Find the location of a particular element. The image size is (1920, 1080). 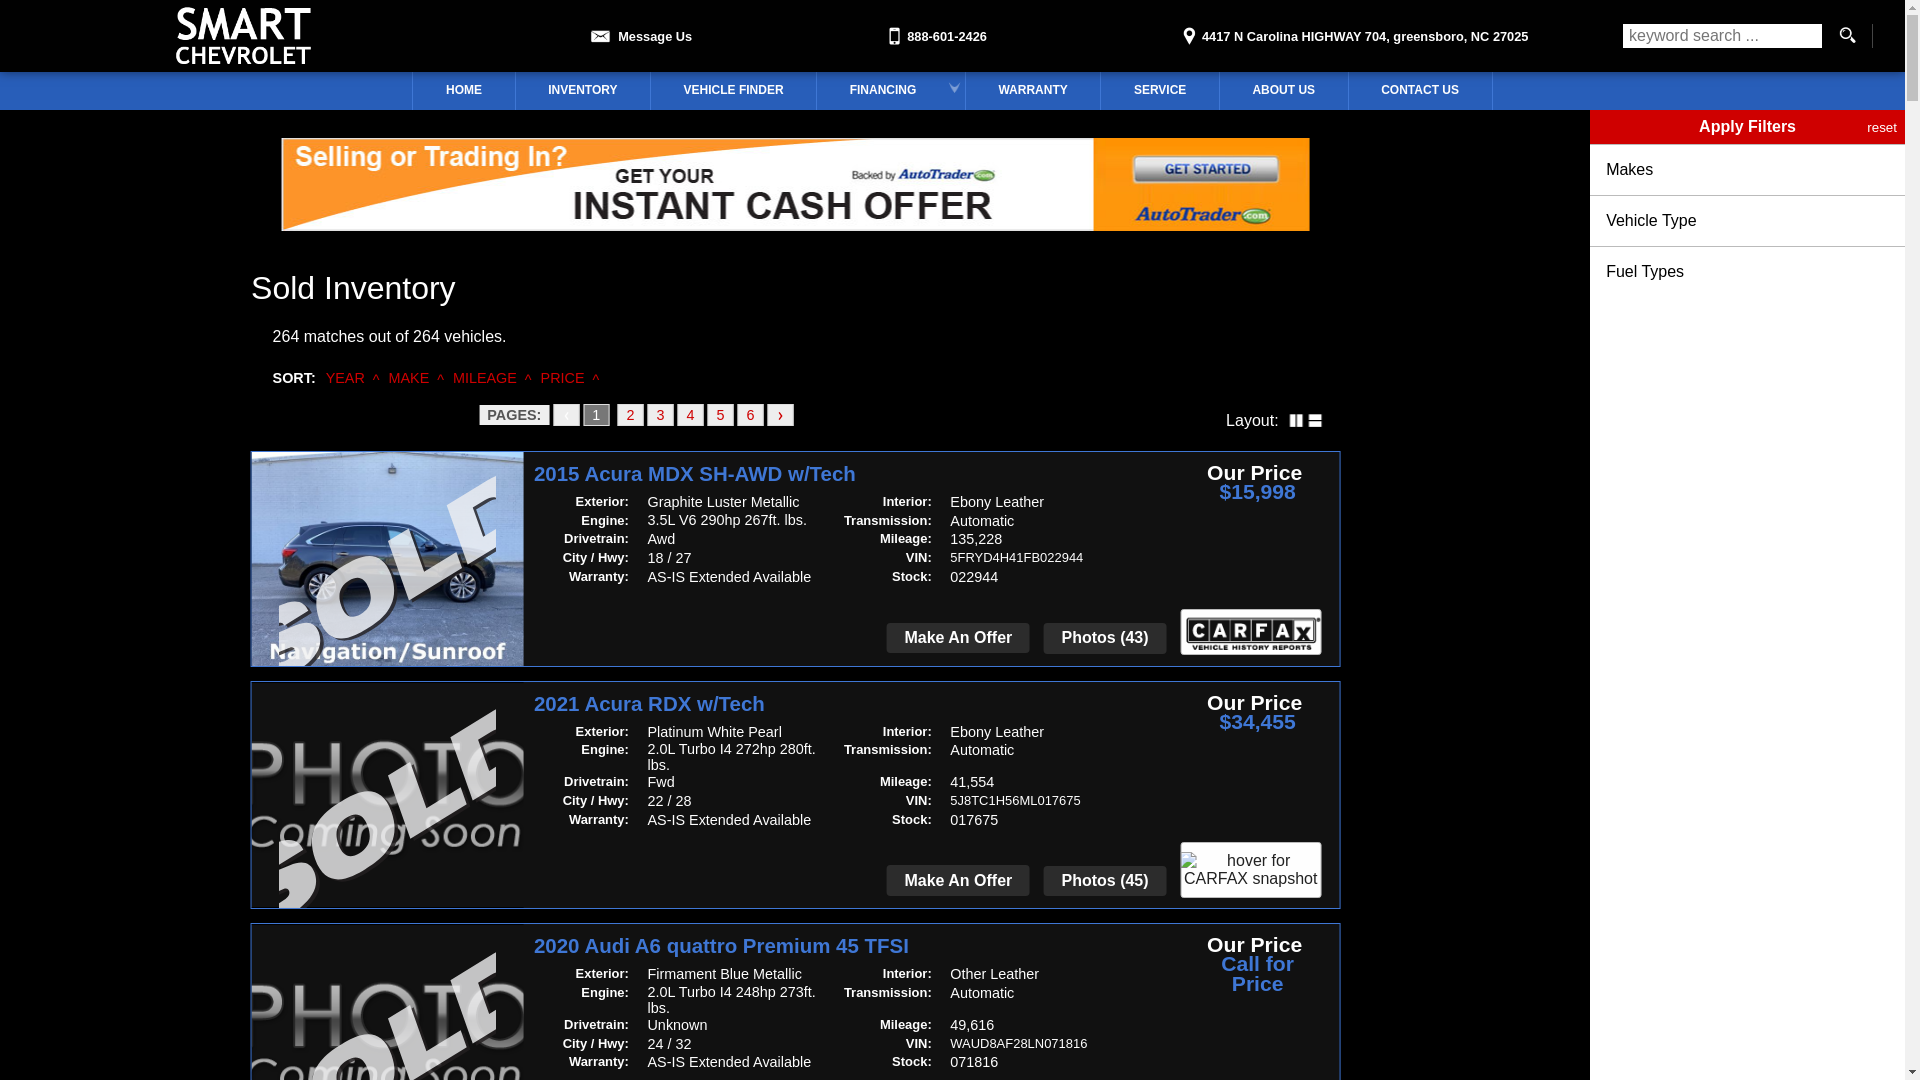

INVENTORY is located at coordinates (583, 91).